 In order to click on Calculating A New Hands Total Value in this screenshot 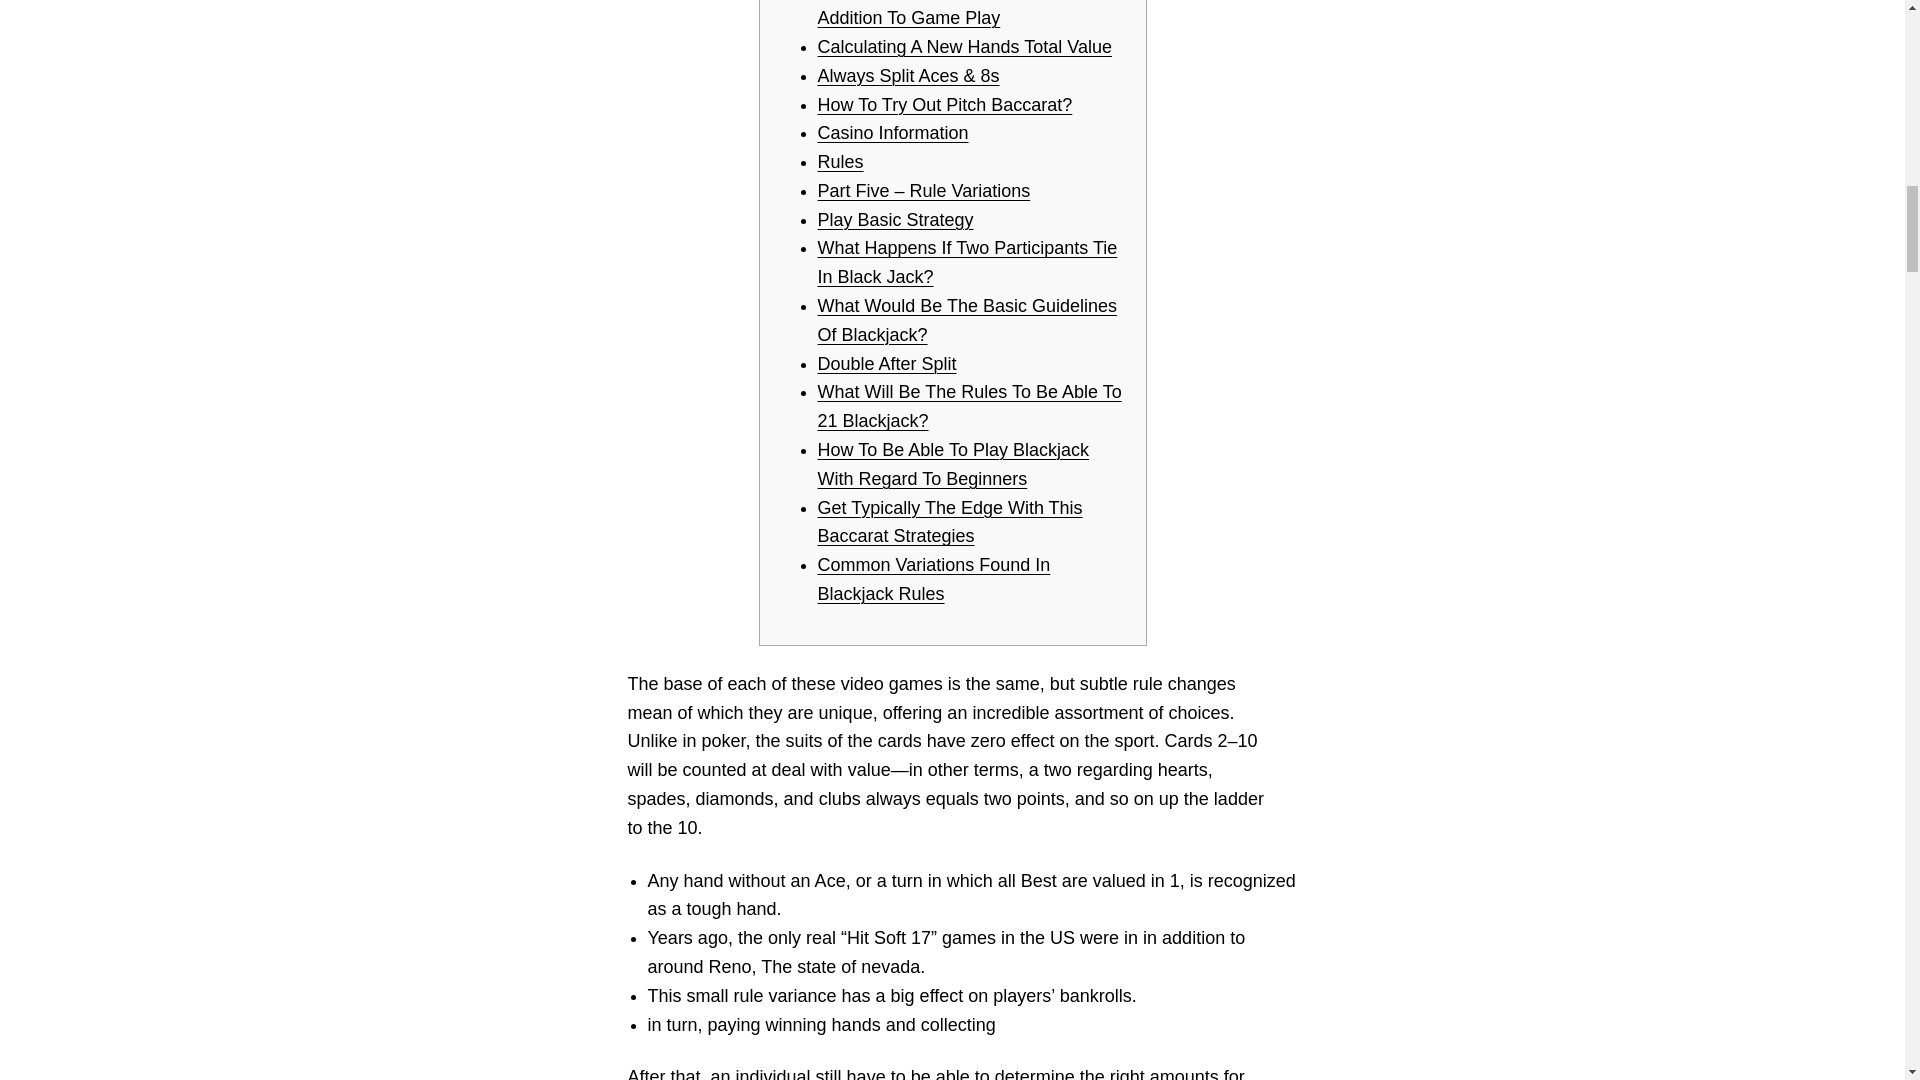, I will do `click(965, 46)`.